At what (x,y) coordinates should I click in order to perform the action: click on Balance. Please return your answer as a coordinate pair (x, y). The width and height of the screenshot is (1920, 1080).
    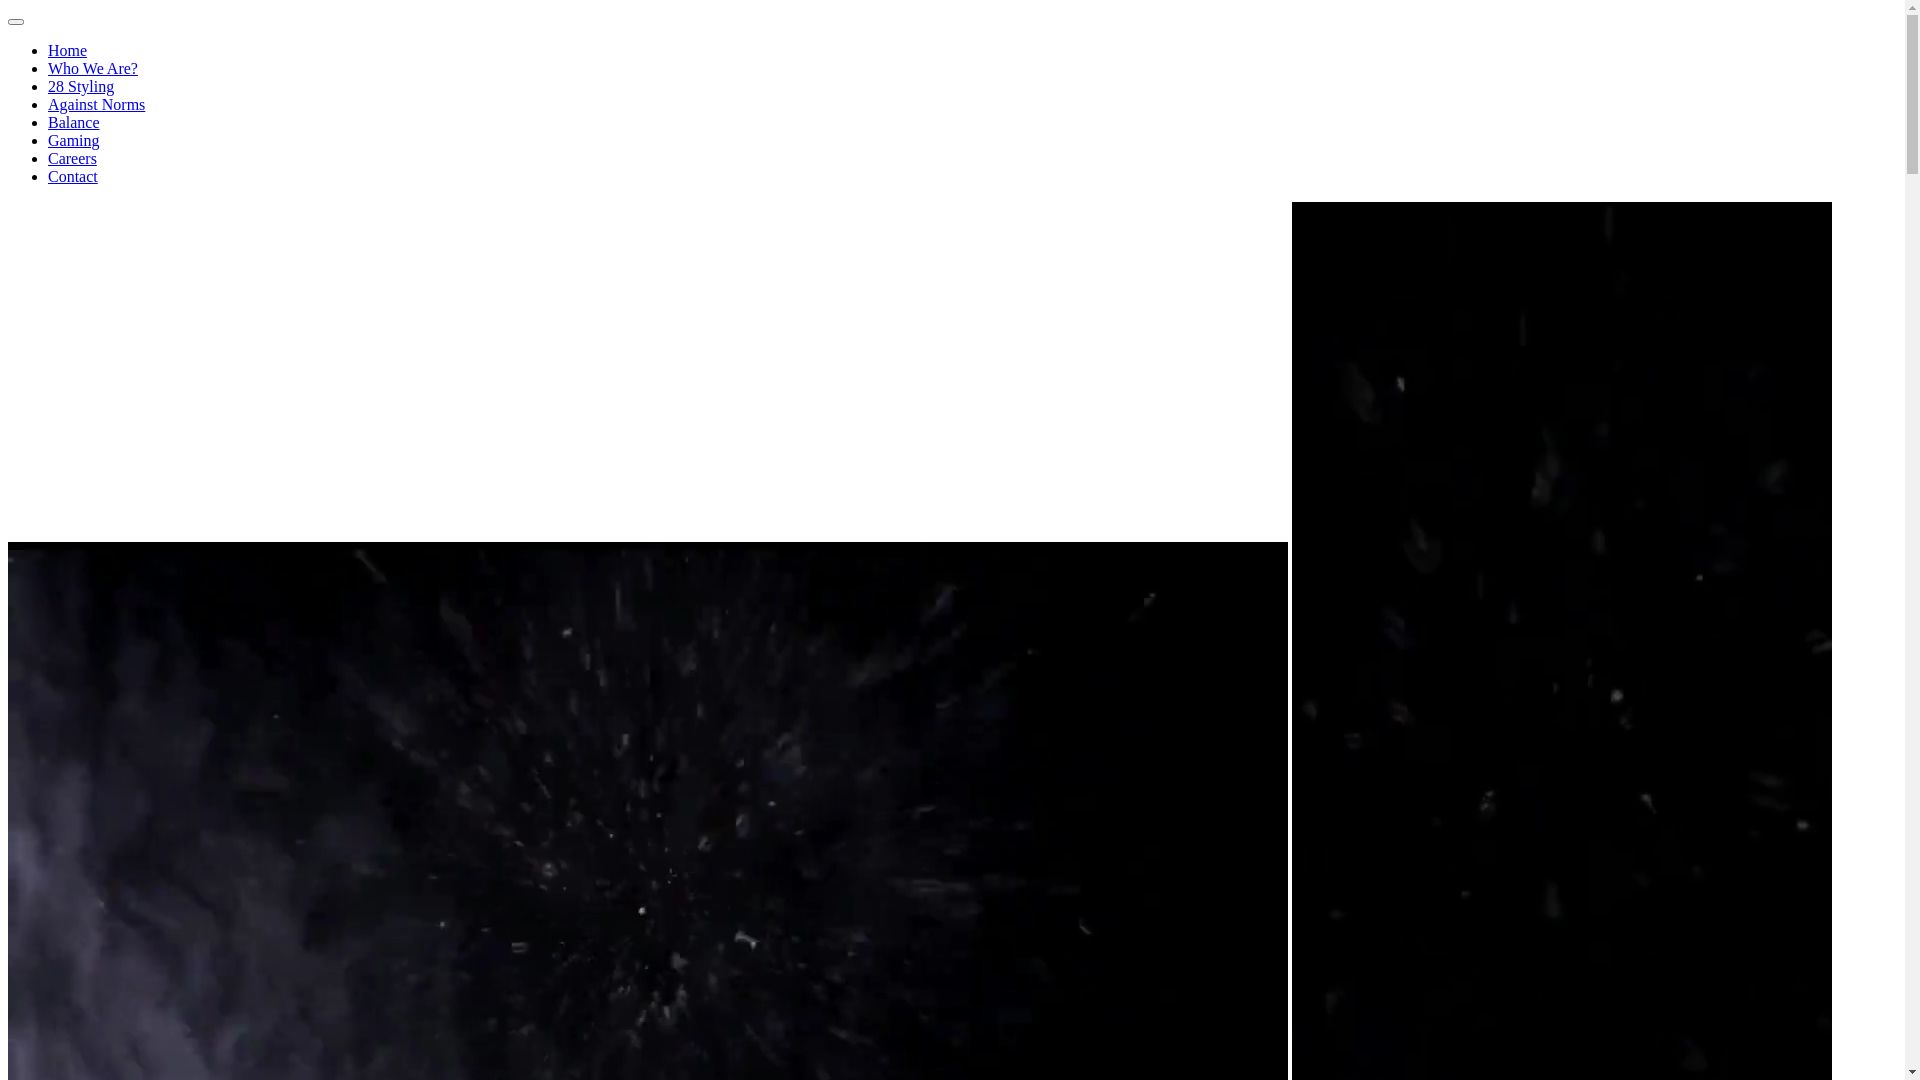
    Looking at the image, I should click on (74, 122).